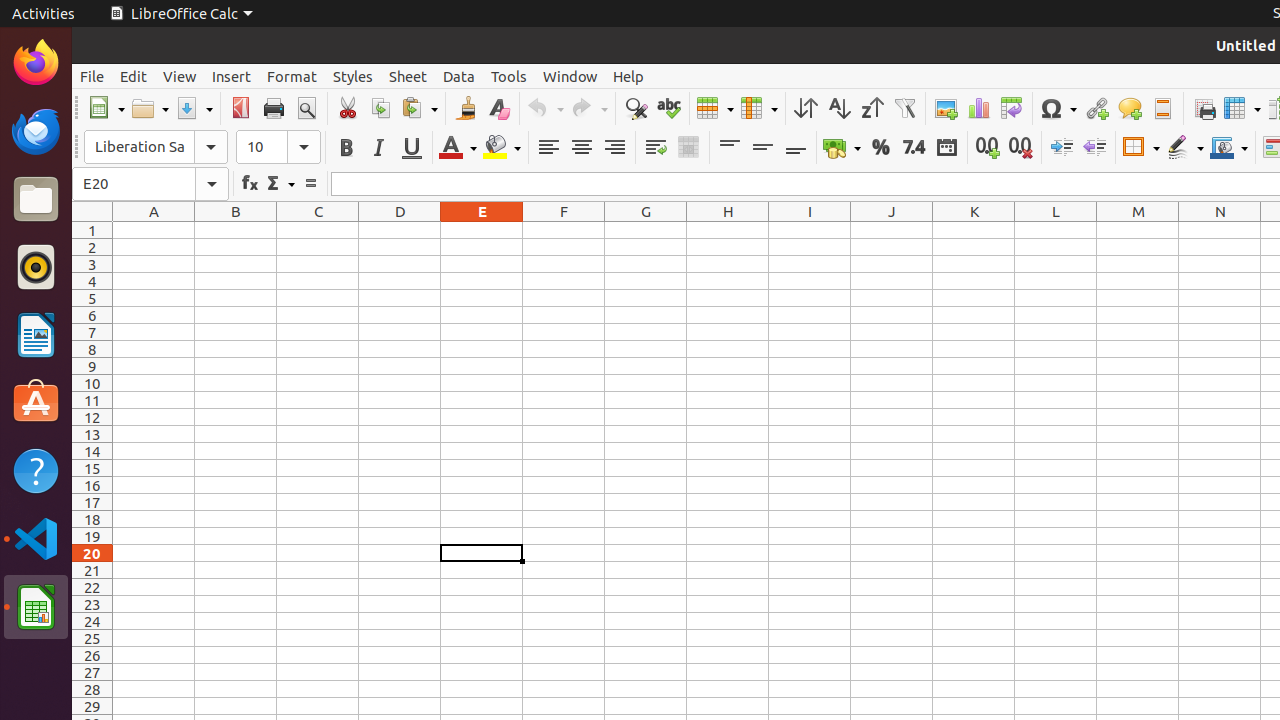 This screenshot has width=1280, height=720. What do you see at coordinates (1056, 230) in the screenshot?
I see `L1` at bounding box center [1056, 230].